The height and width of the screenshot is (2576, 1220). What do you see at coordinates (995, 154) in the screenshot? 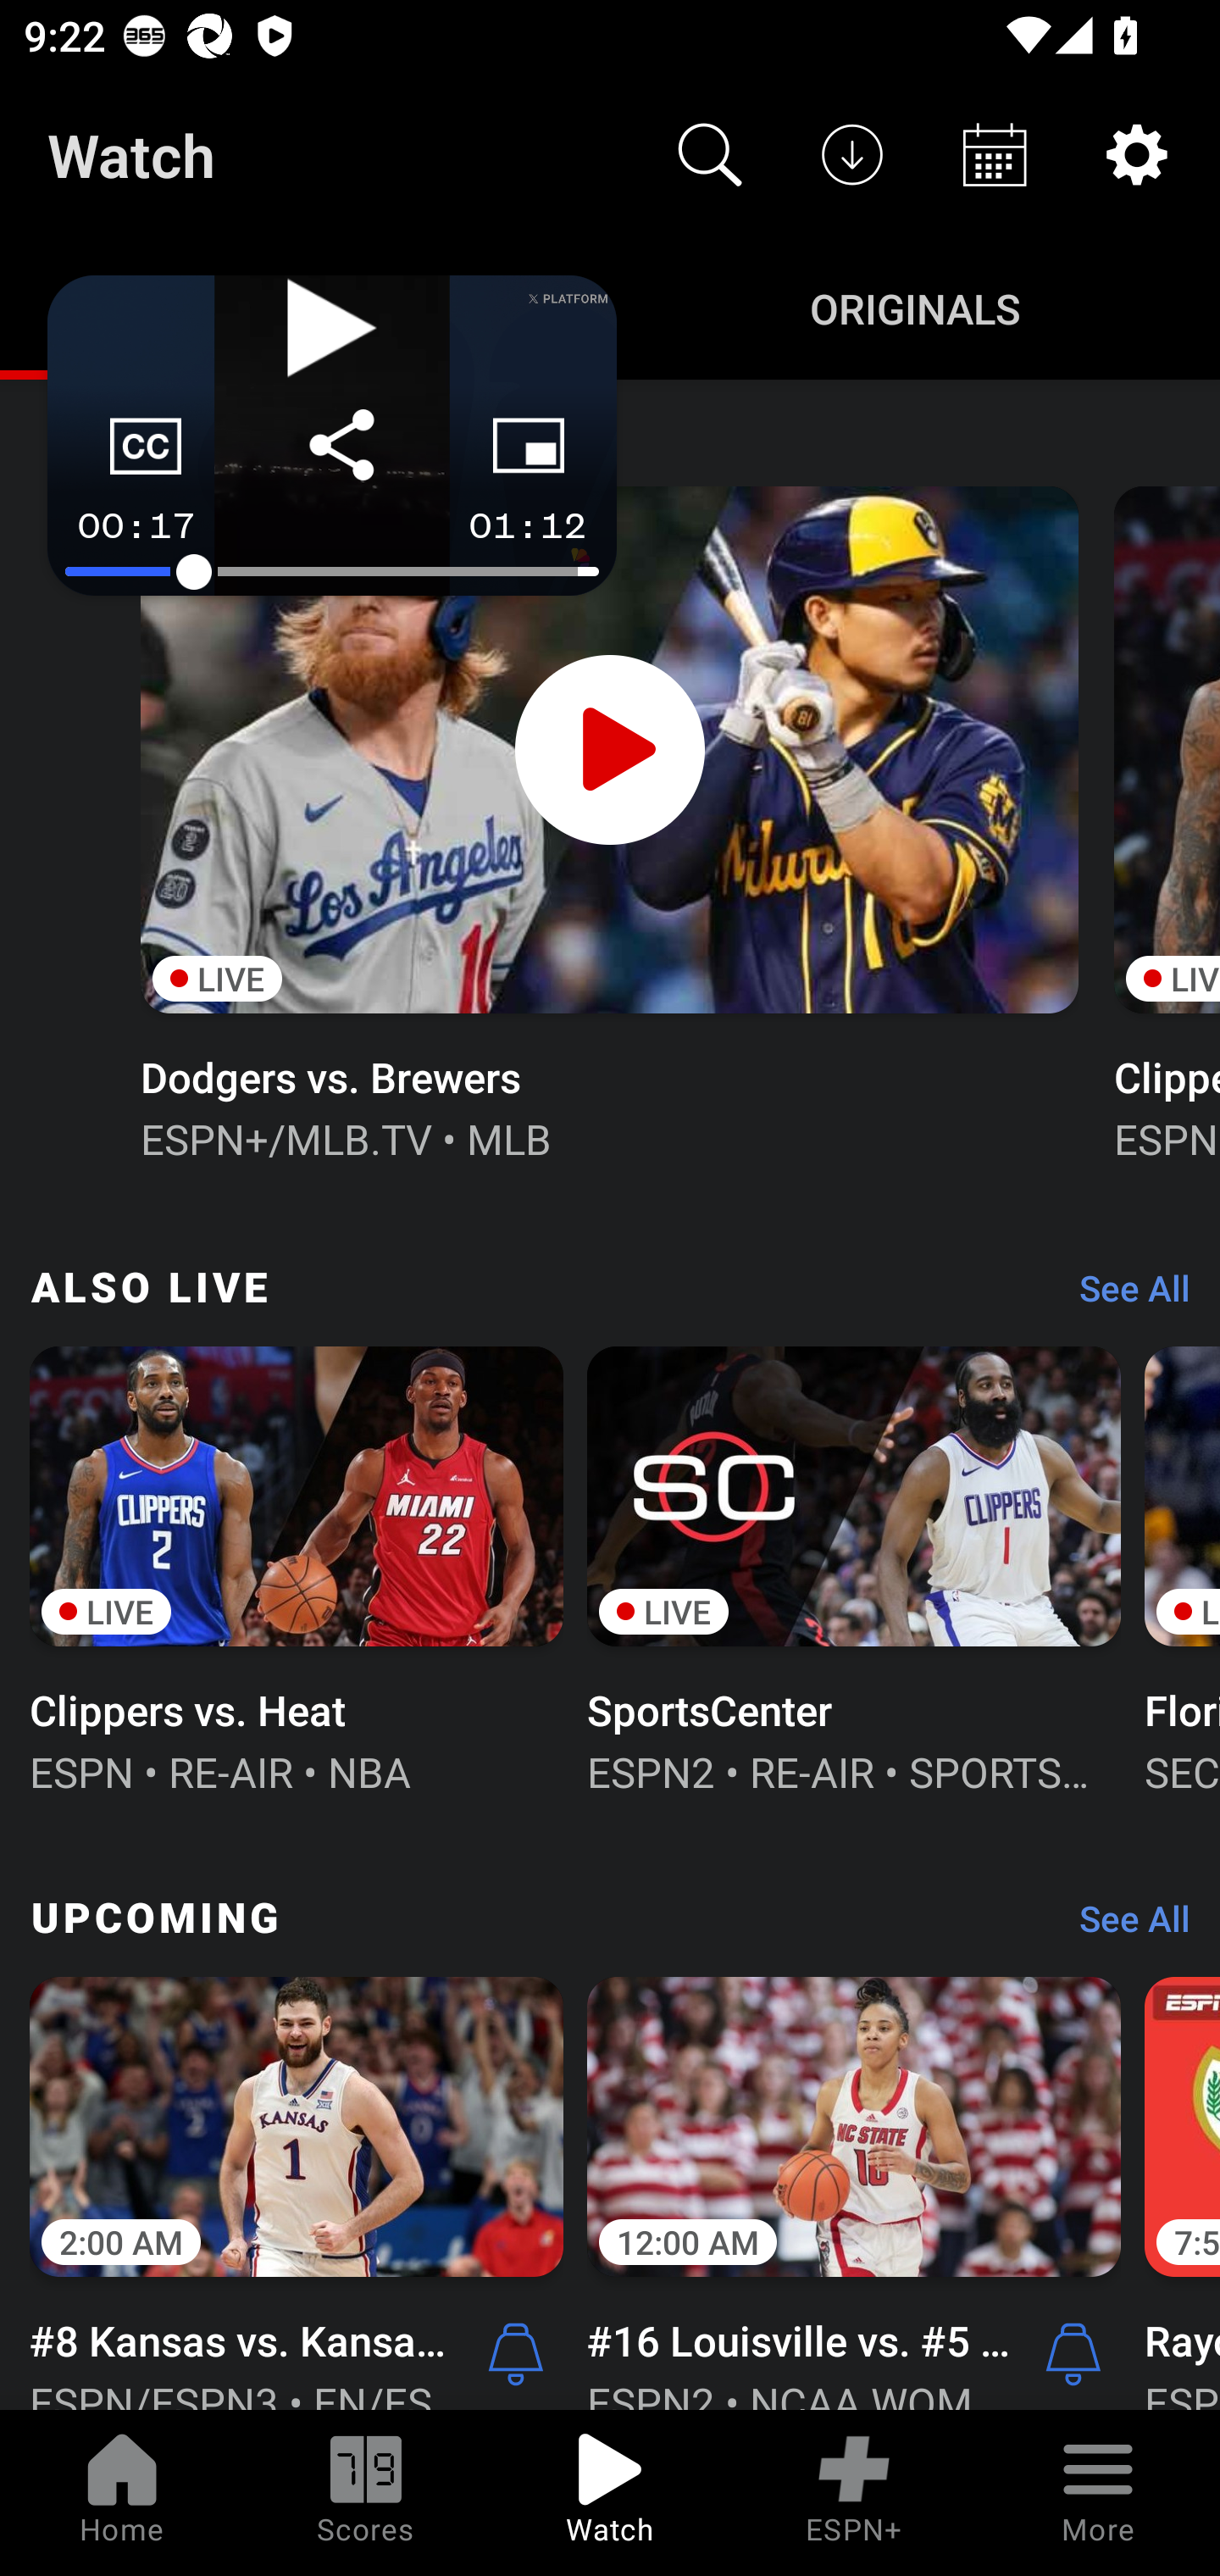
I see `Schedule` at bounding box center [995, 154].